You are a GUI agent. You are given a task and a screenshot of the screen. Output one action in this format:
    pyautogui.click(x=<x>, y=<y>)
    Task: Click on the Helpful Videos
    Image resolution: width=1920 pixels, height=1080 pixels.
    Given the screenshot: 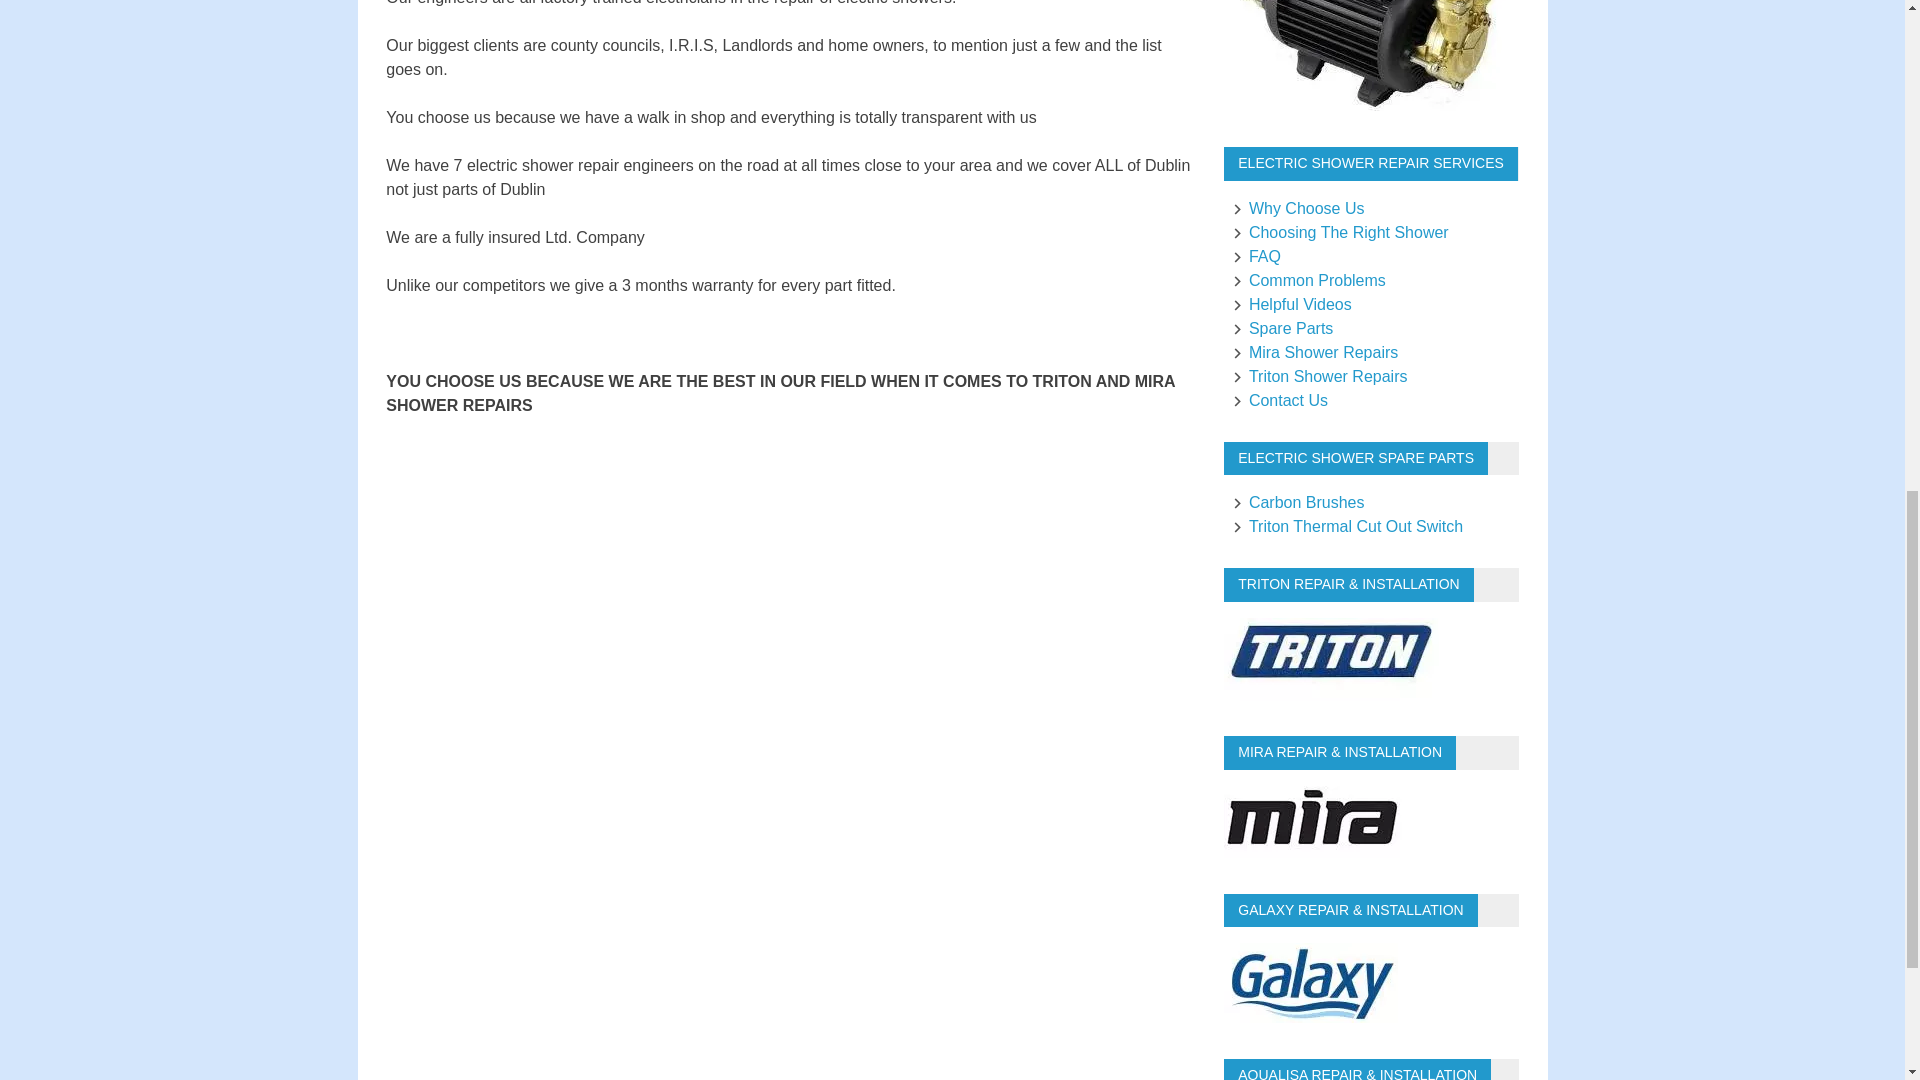 What is the action you would take?
    pyautogui.click(x=1290, y=304)
    